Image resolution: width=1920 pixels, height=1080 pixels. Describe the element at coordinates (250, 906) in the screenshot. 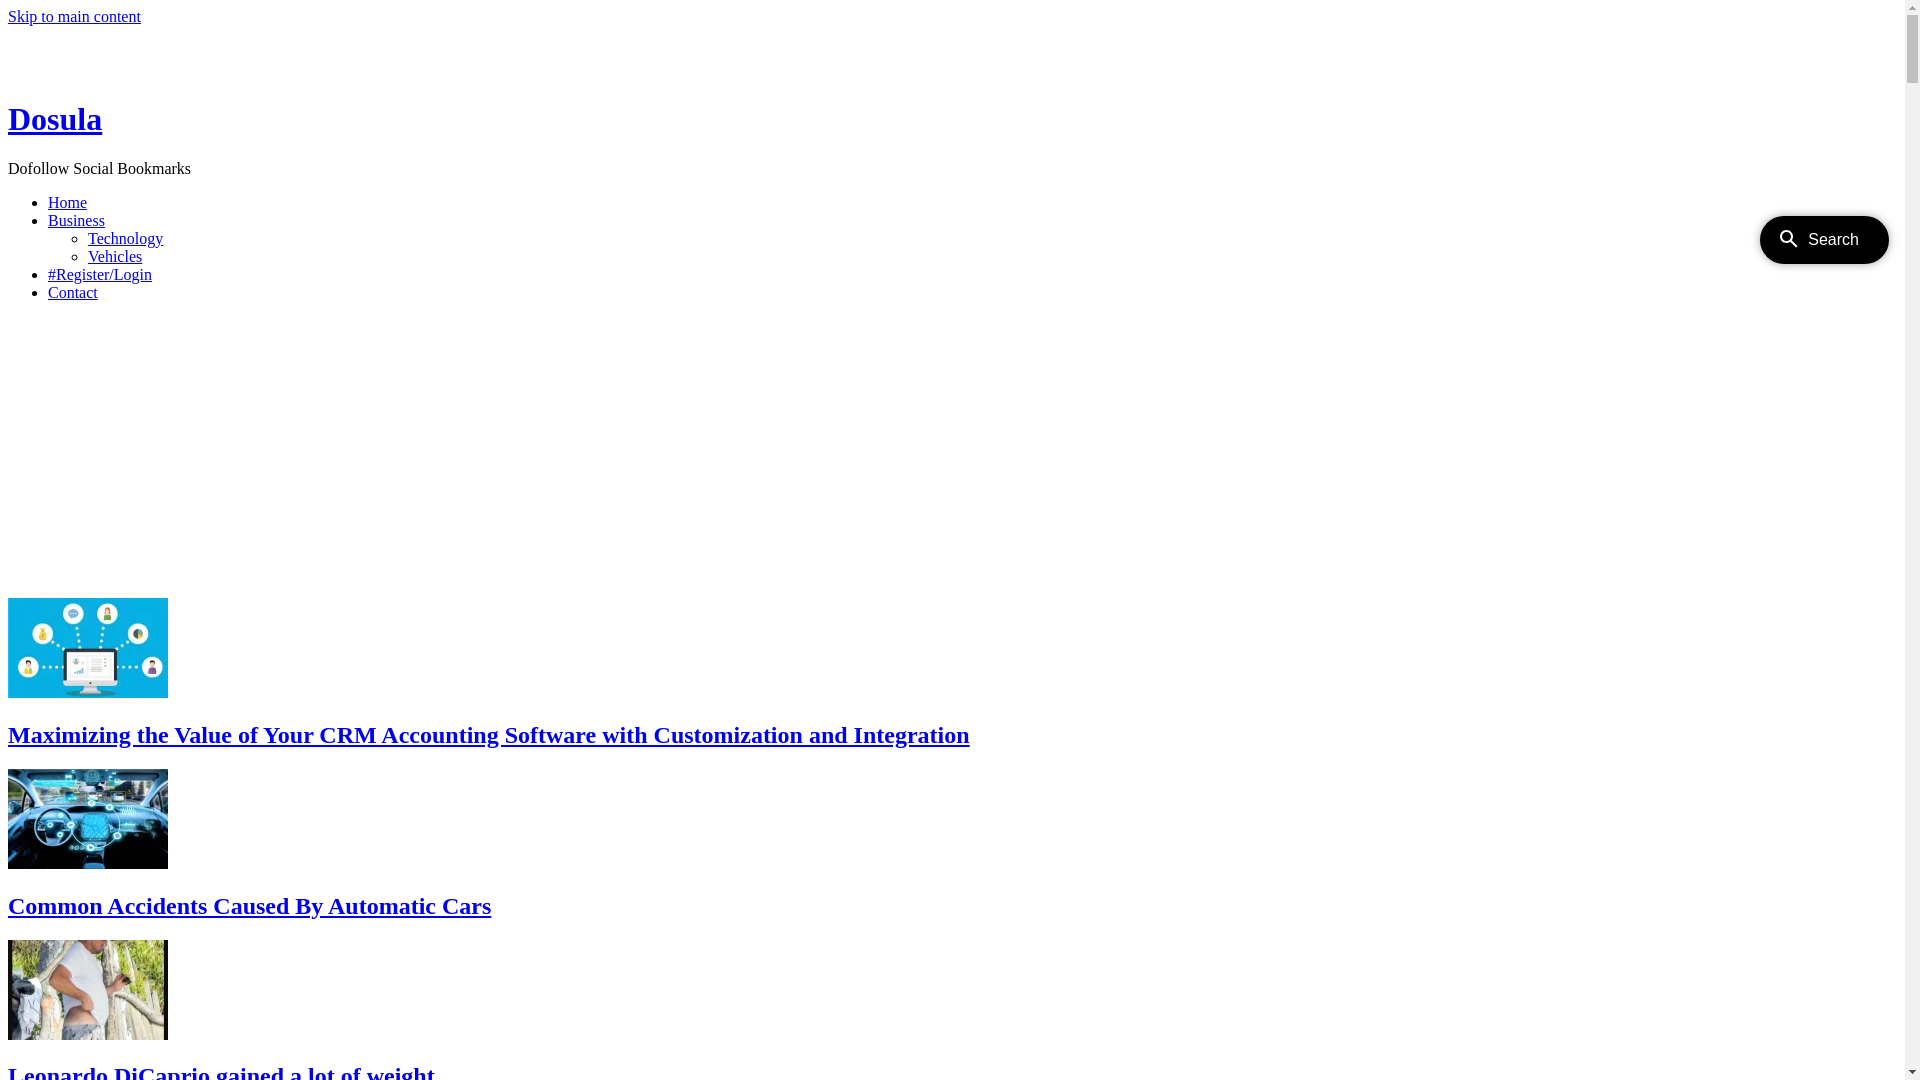

I see `Common Accidents Caused By Automatic Cars` at that location.